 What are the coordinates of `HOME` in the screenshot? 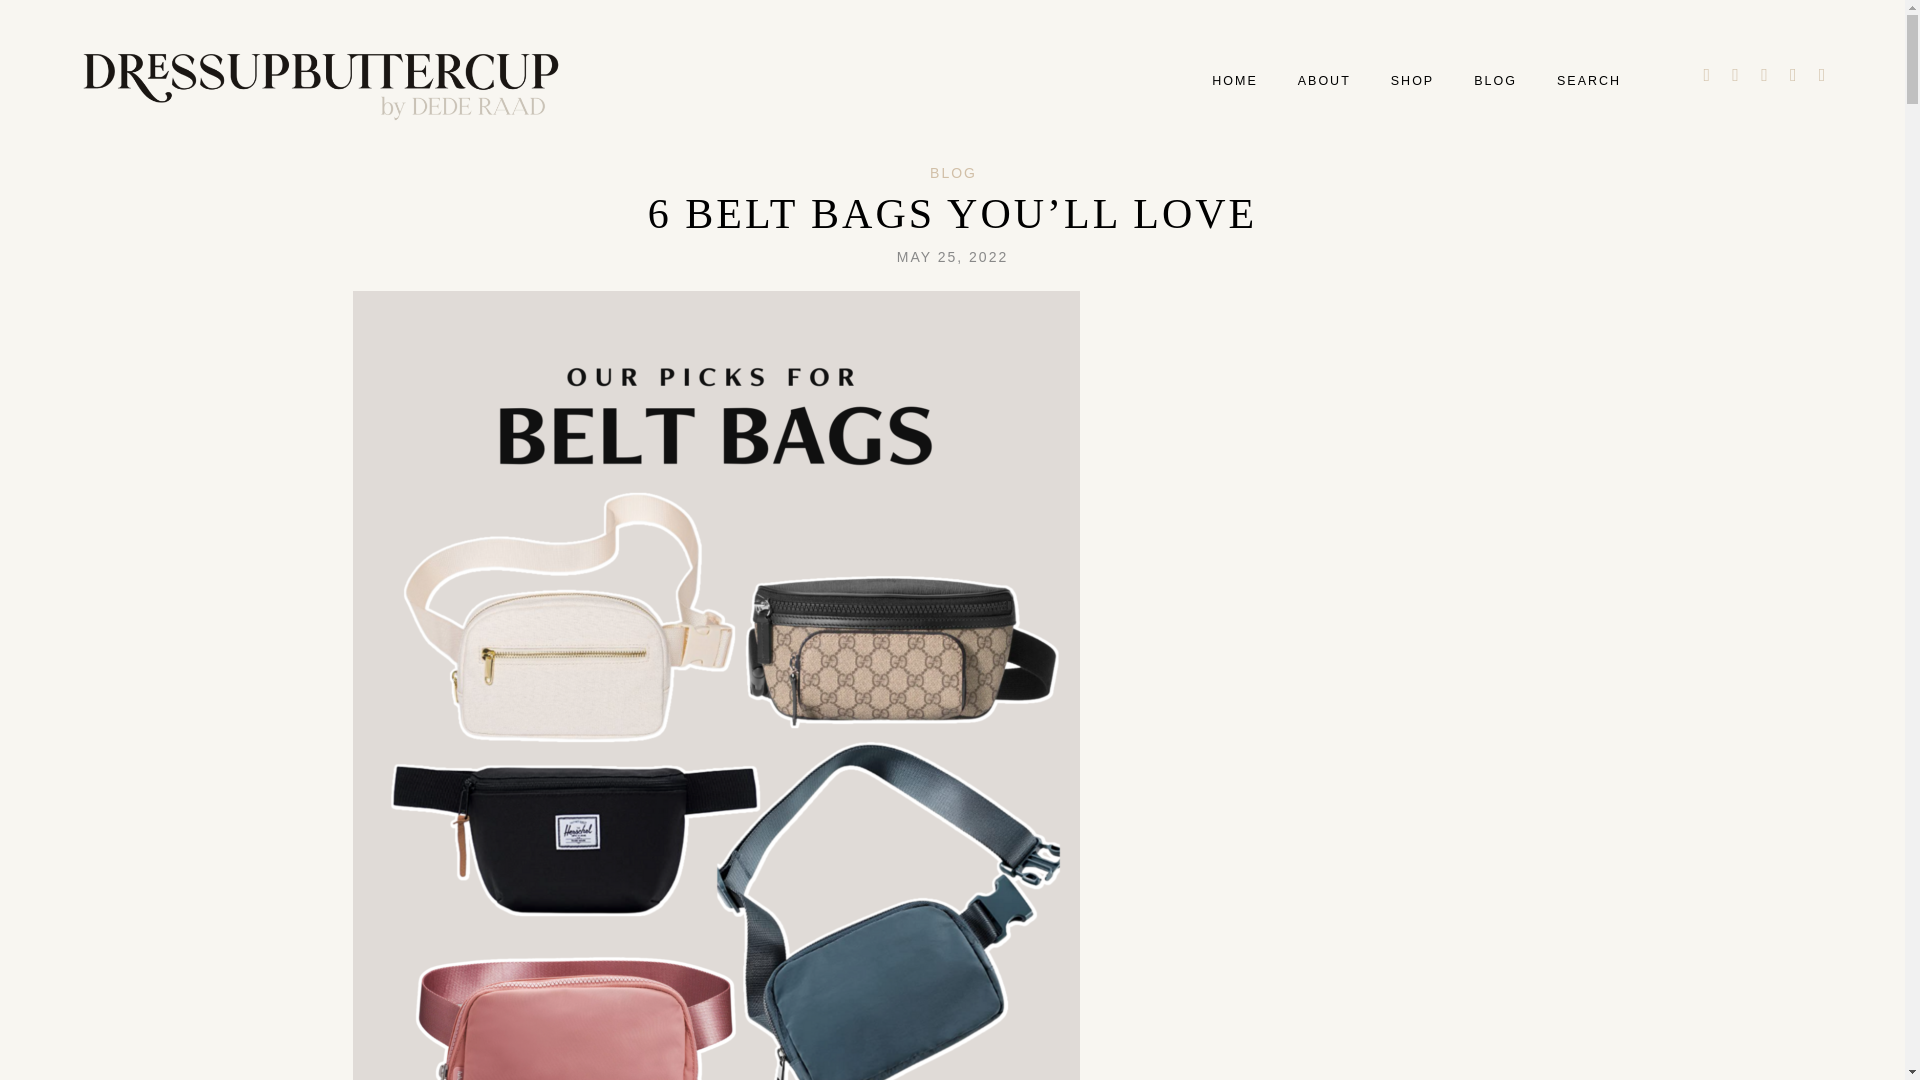 It's located at (1234, 80).